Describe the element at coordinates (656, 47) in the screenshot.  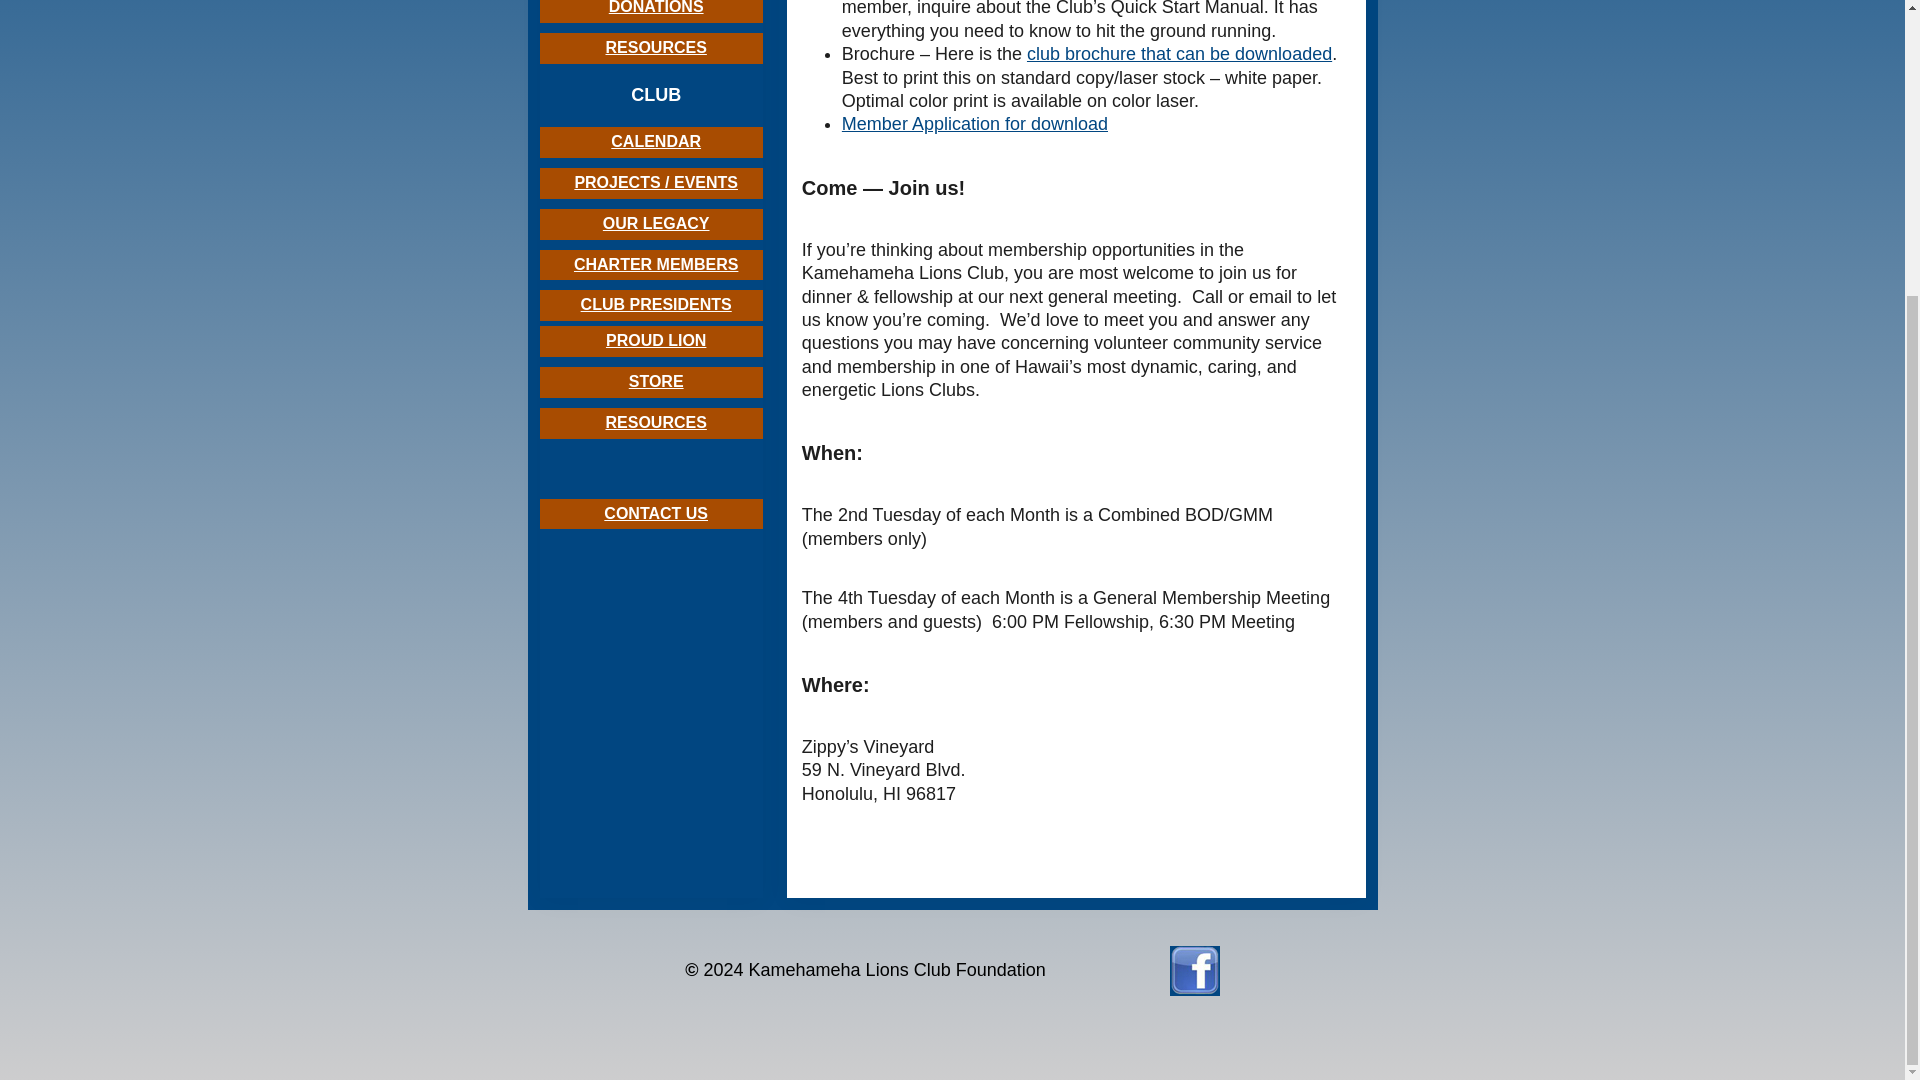
I see `RESOURCES` at that location.